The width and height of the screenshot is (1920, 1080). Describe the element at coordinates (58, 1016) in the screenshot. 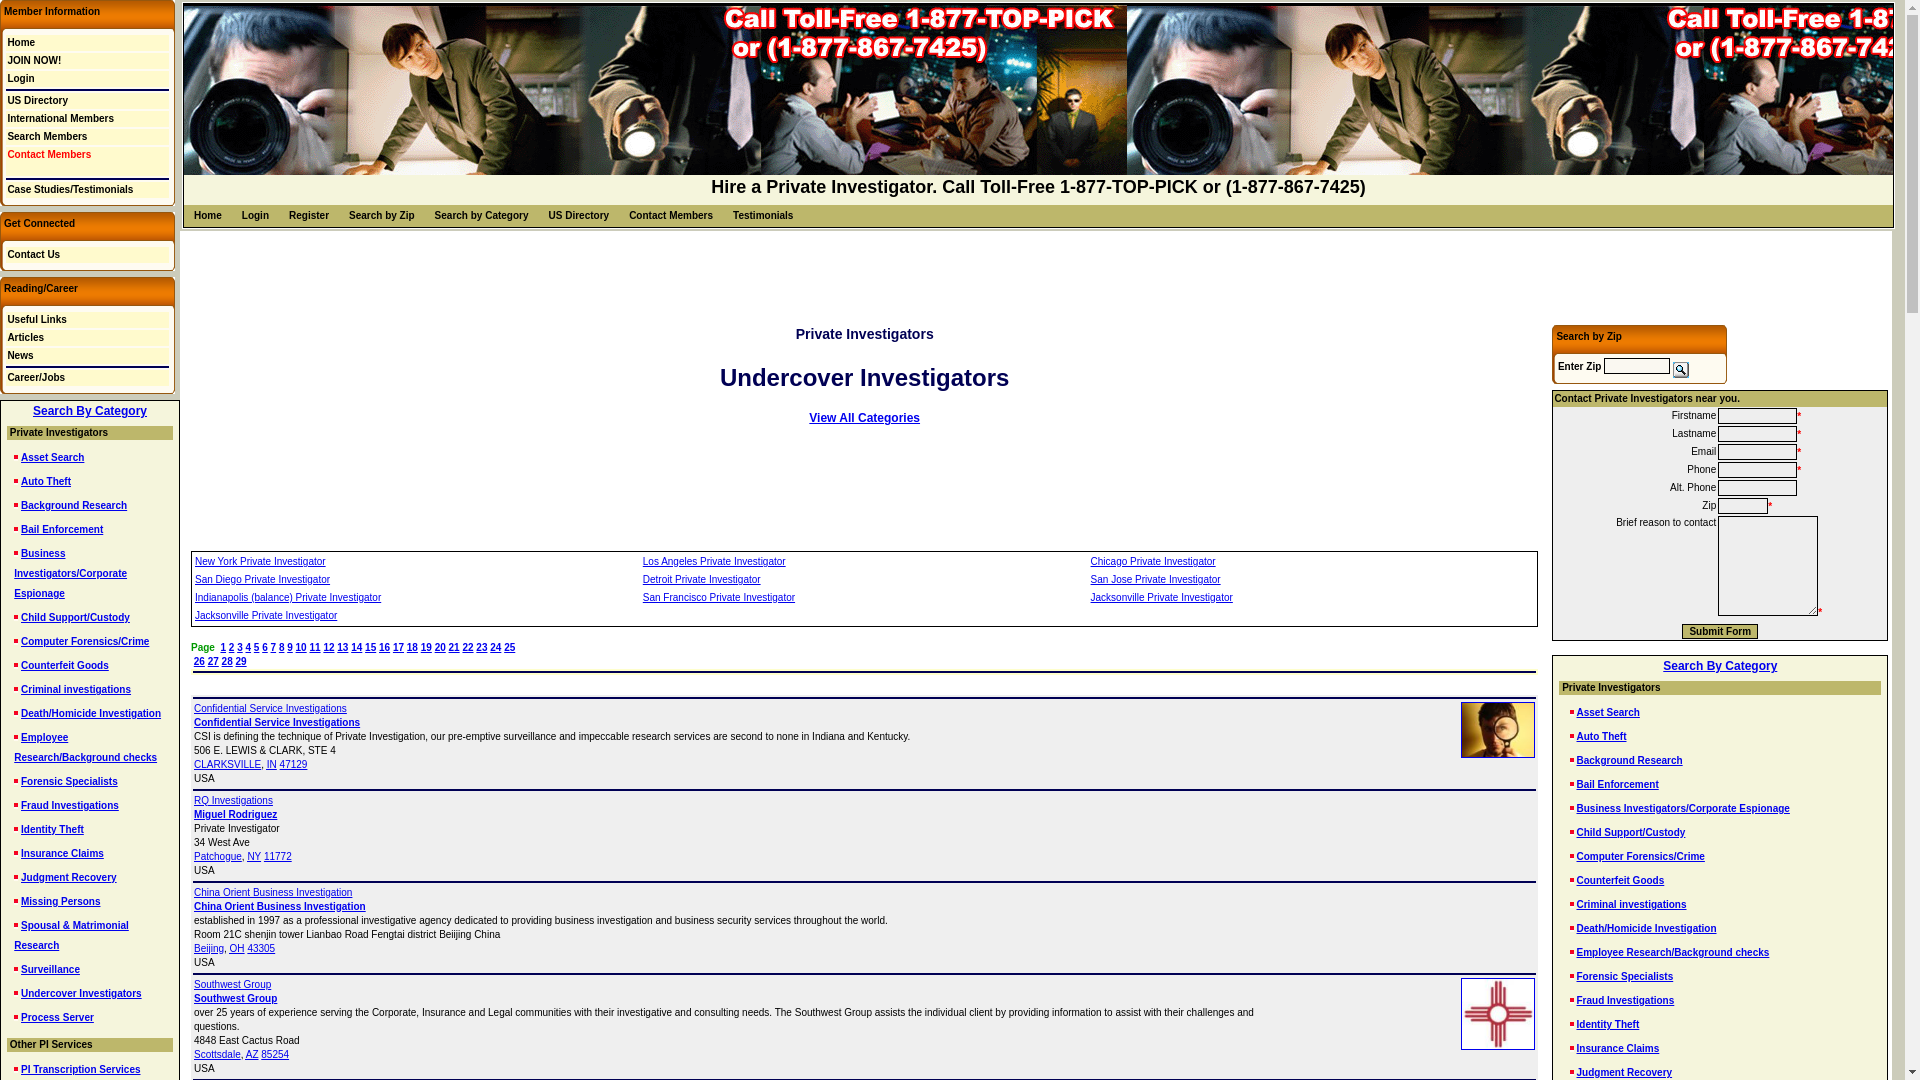

I see `Process Server` at that location.